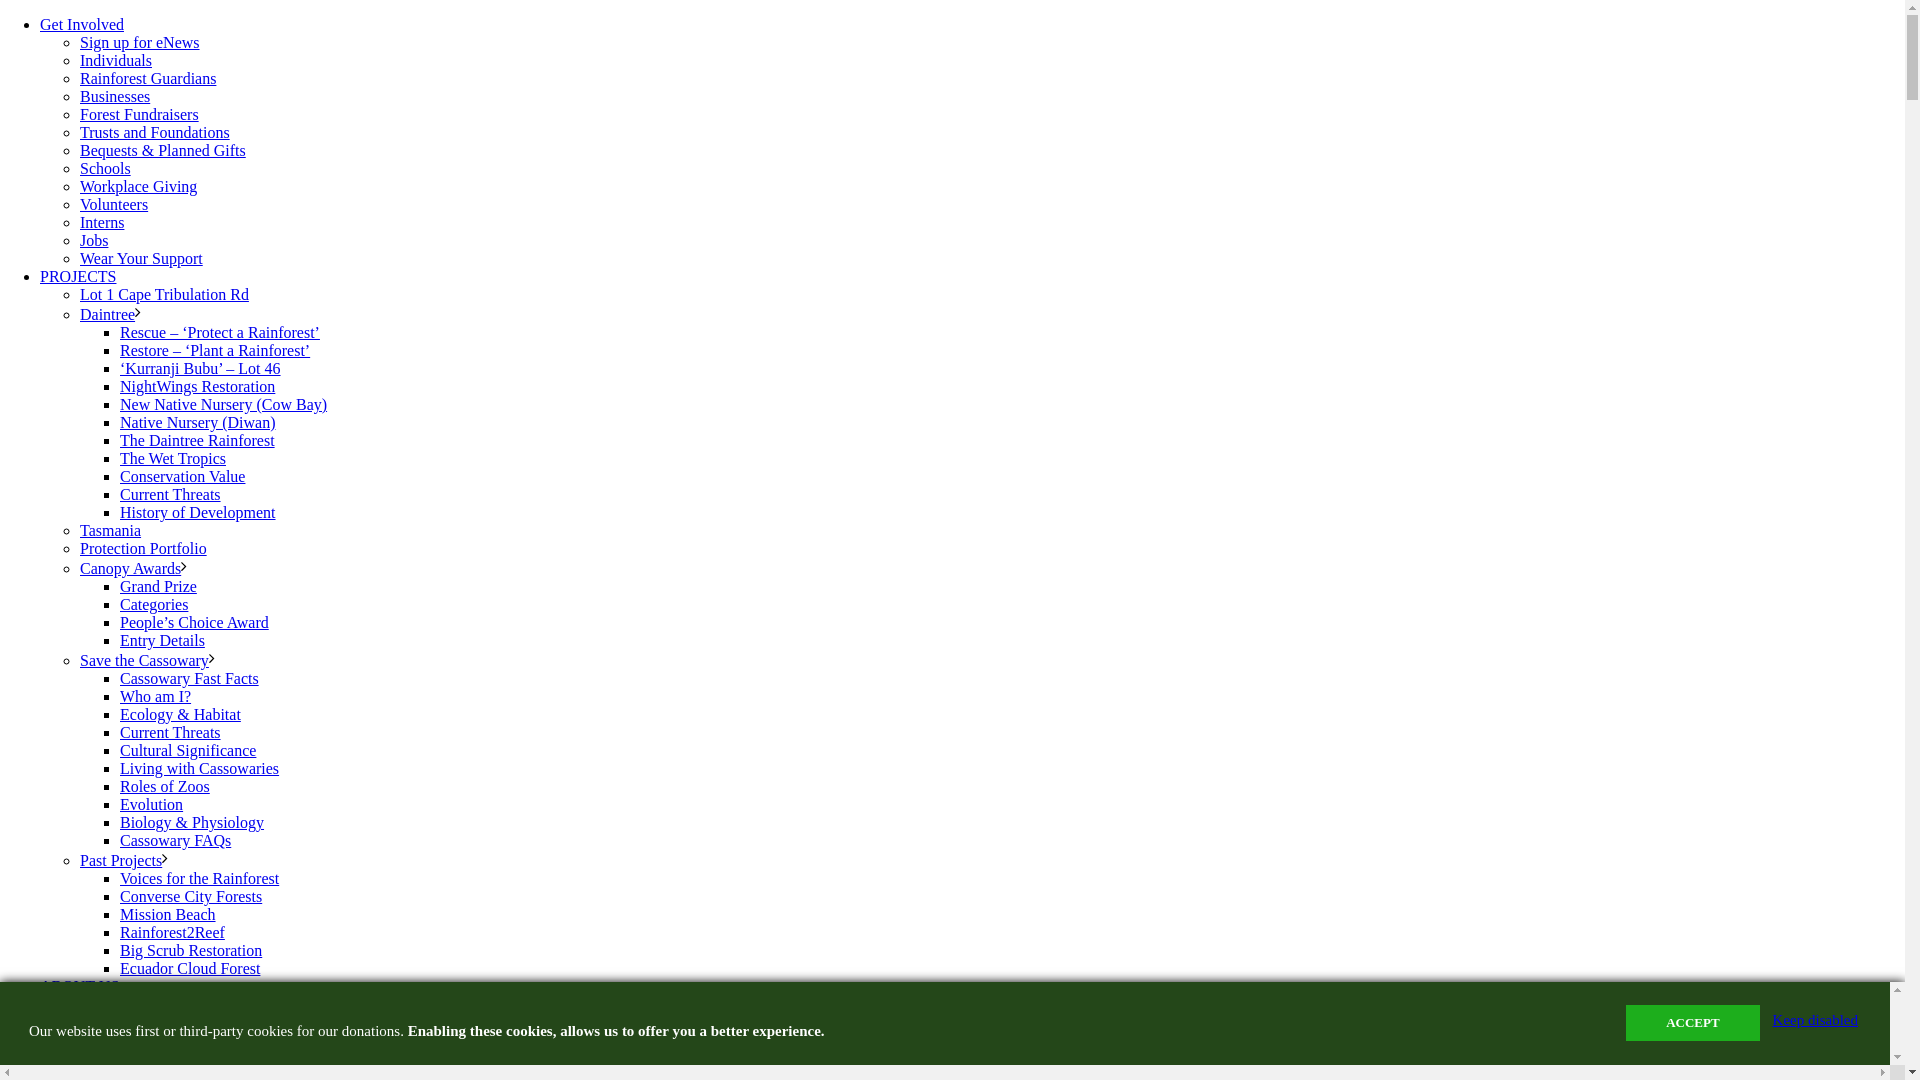 The image size is (1920, 1080). What do you see at coordinates (142, 254) in the screenshot?
I see `Wear Your Support` at bounding box center [142, 254].